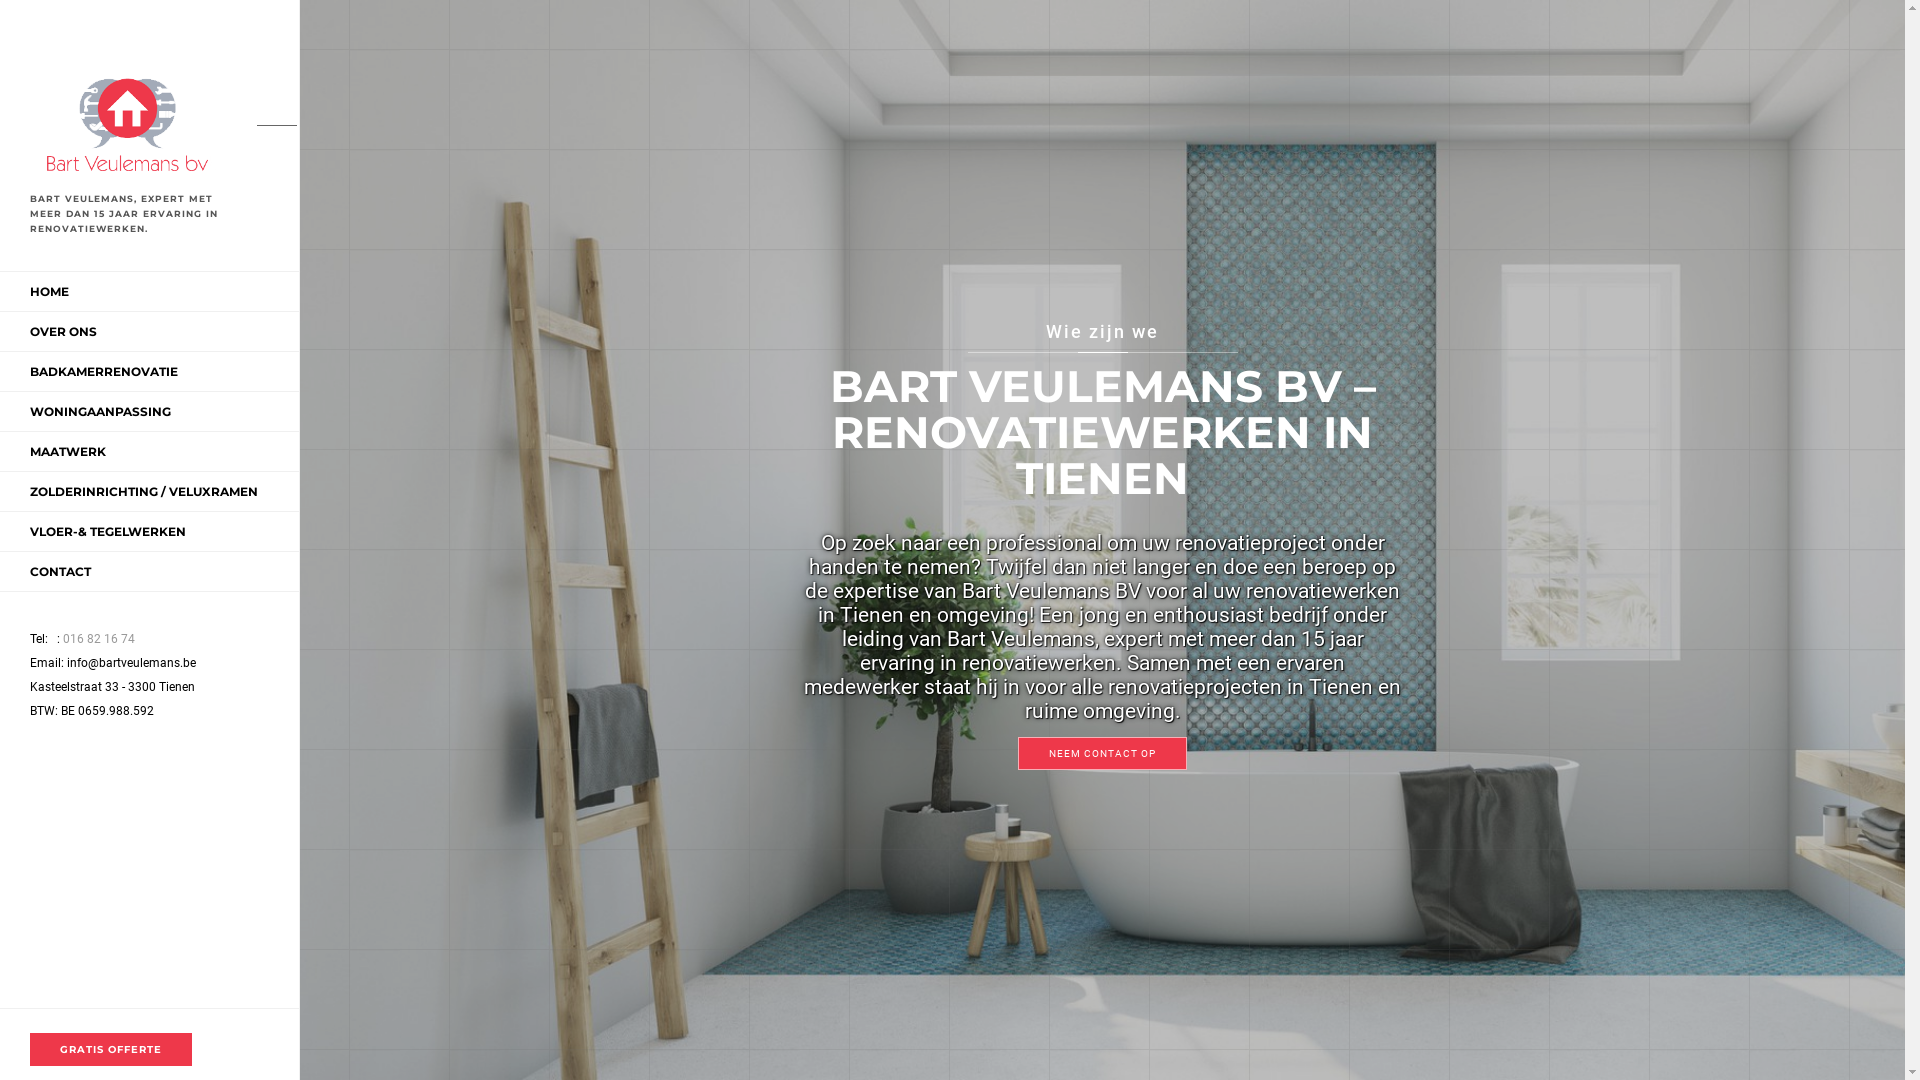 Image resolution: width=1920 pixels, height=1080 pixels. Describe the element at coordinates (50, 292) in the screenshot. I see `HOME` at that location.